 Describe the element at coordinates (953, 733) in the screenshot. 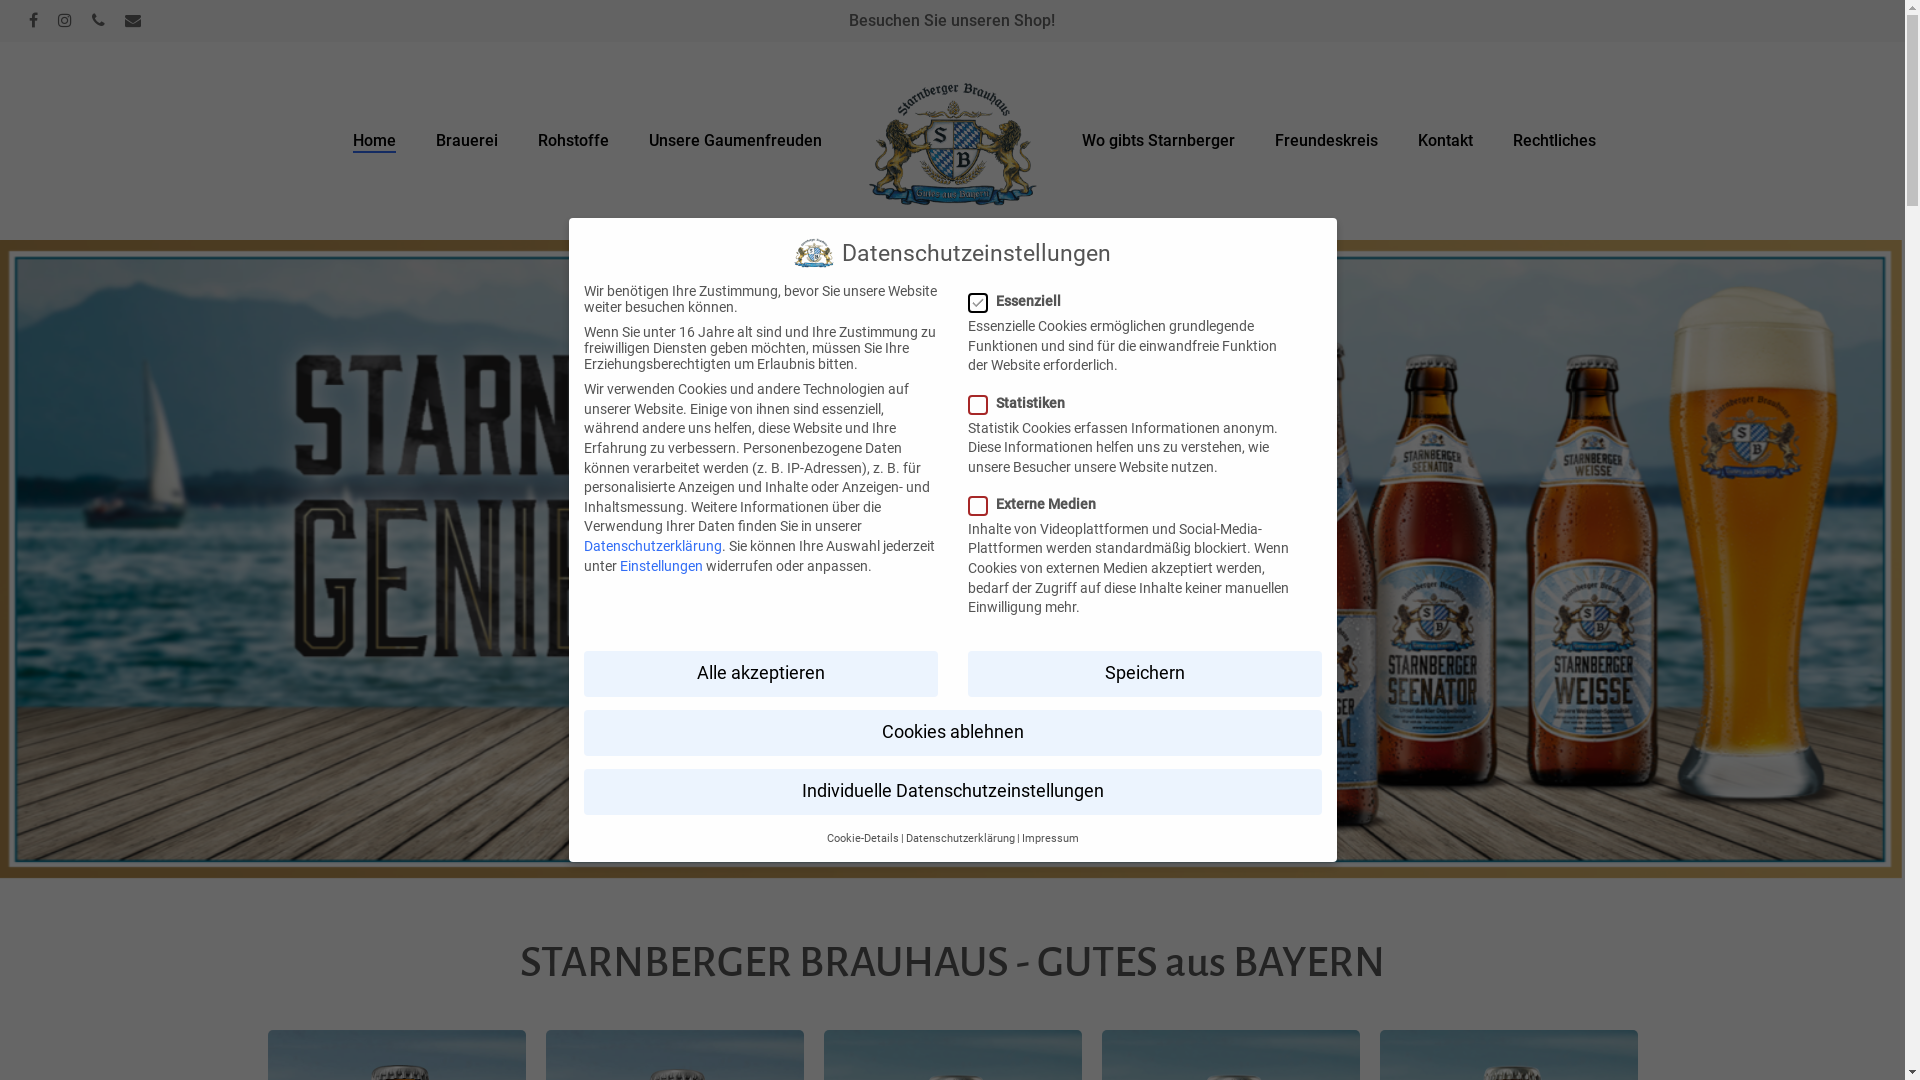

I see `Cookies ablehnen` at that location.